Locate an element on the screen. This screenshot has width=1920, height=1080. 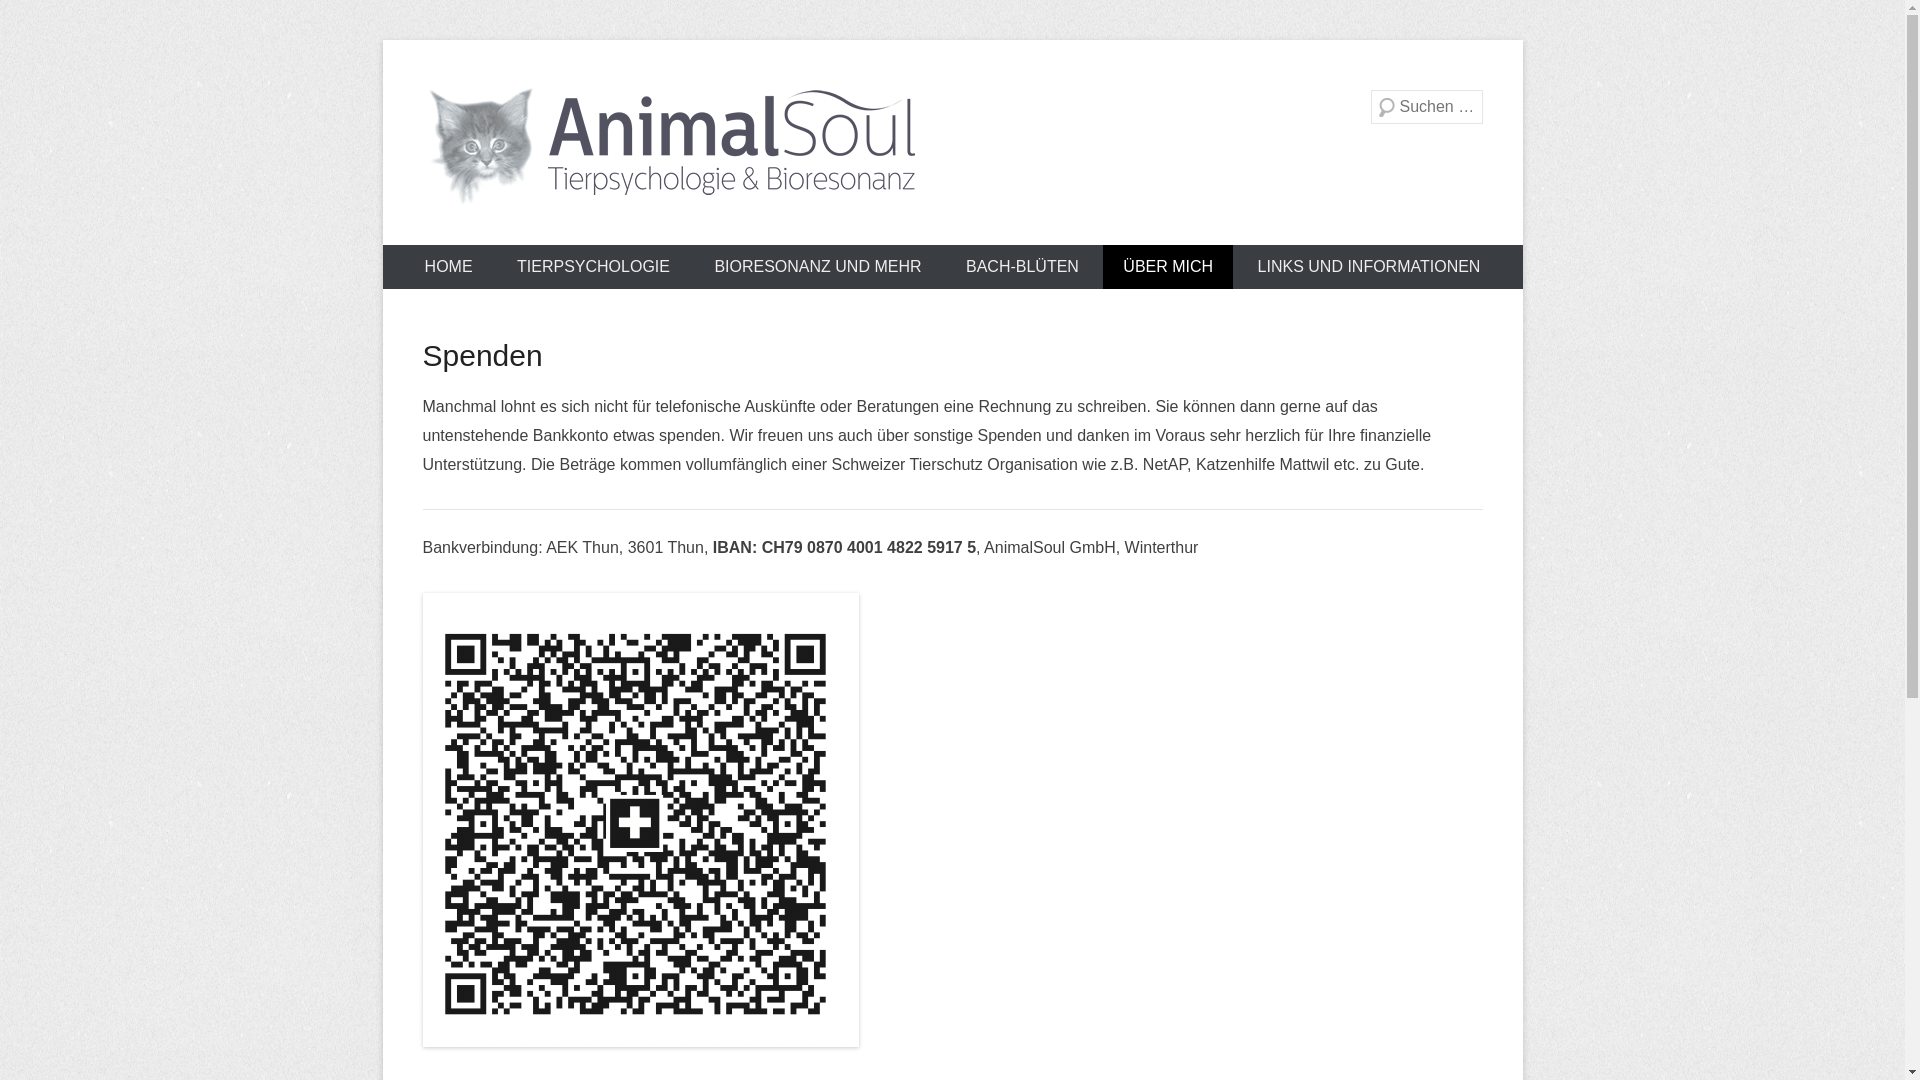
Suche is located at coordinates (41, 20).